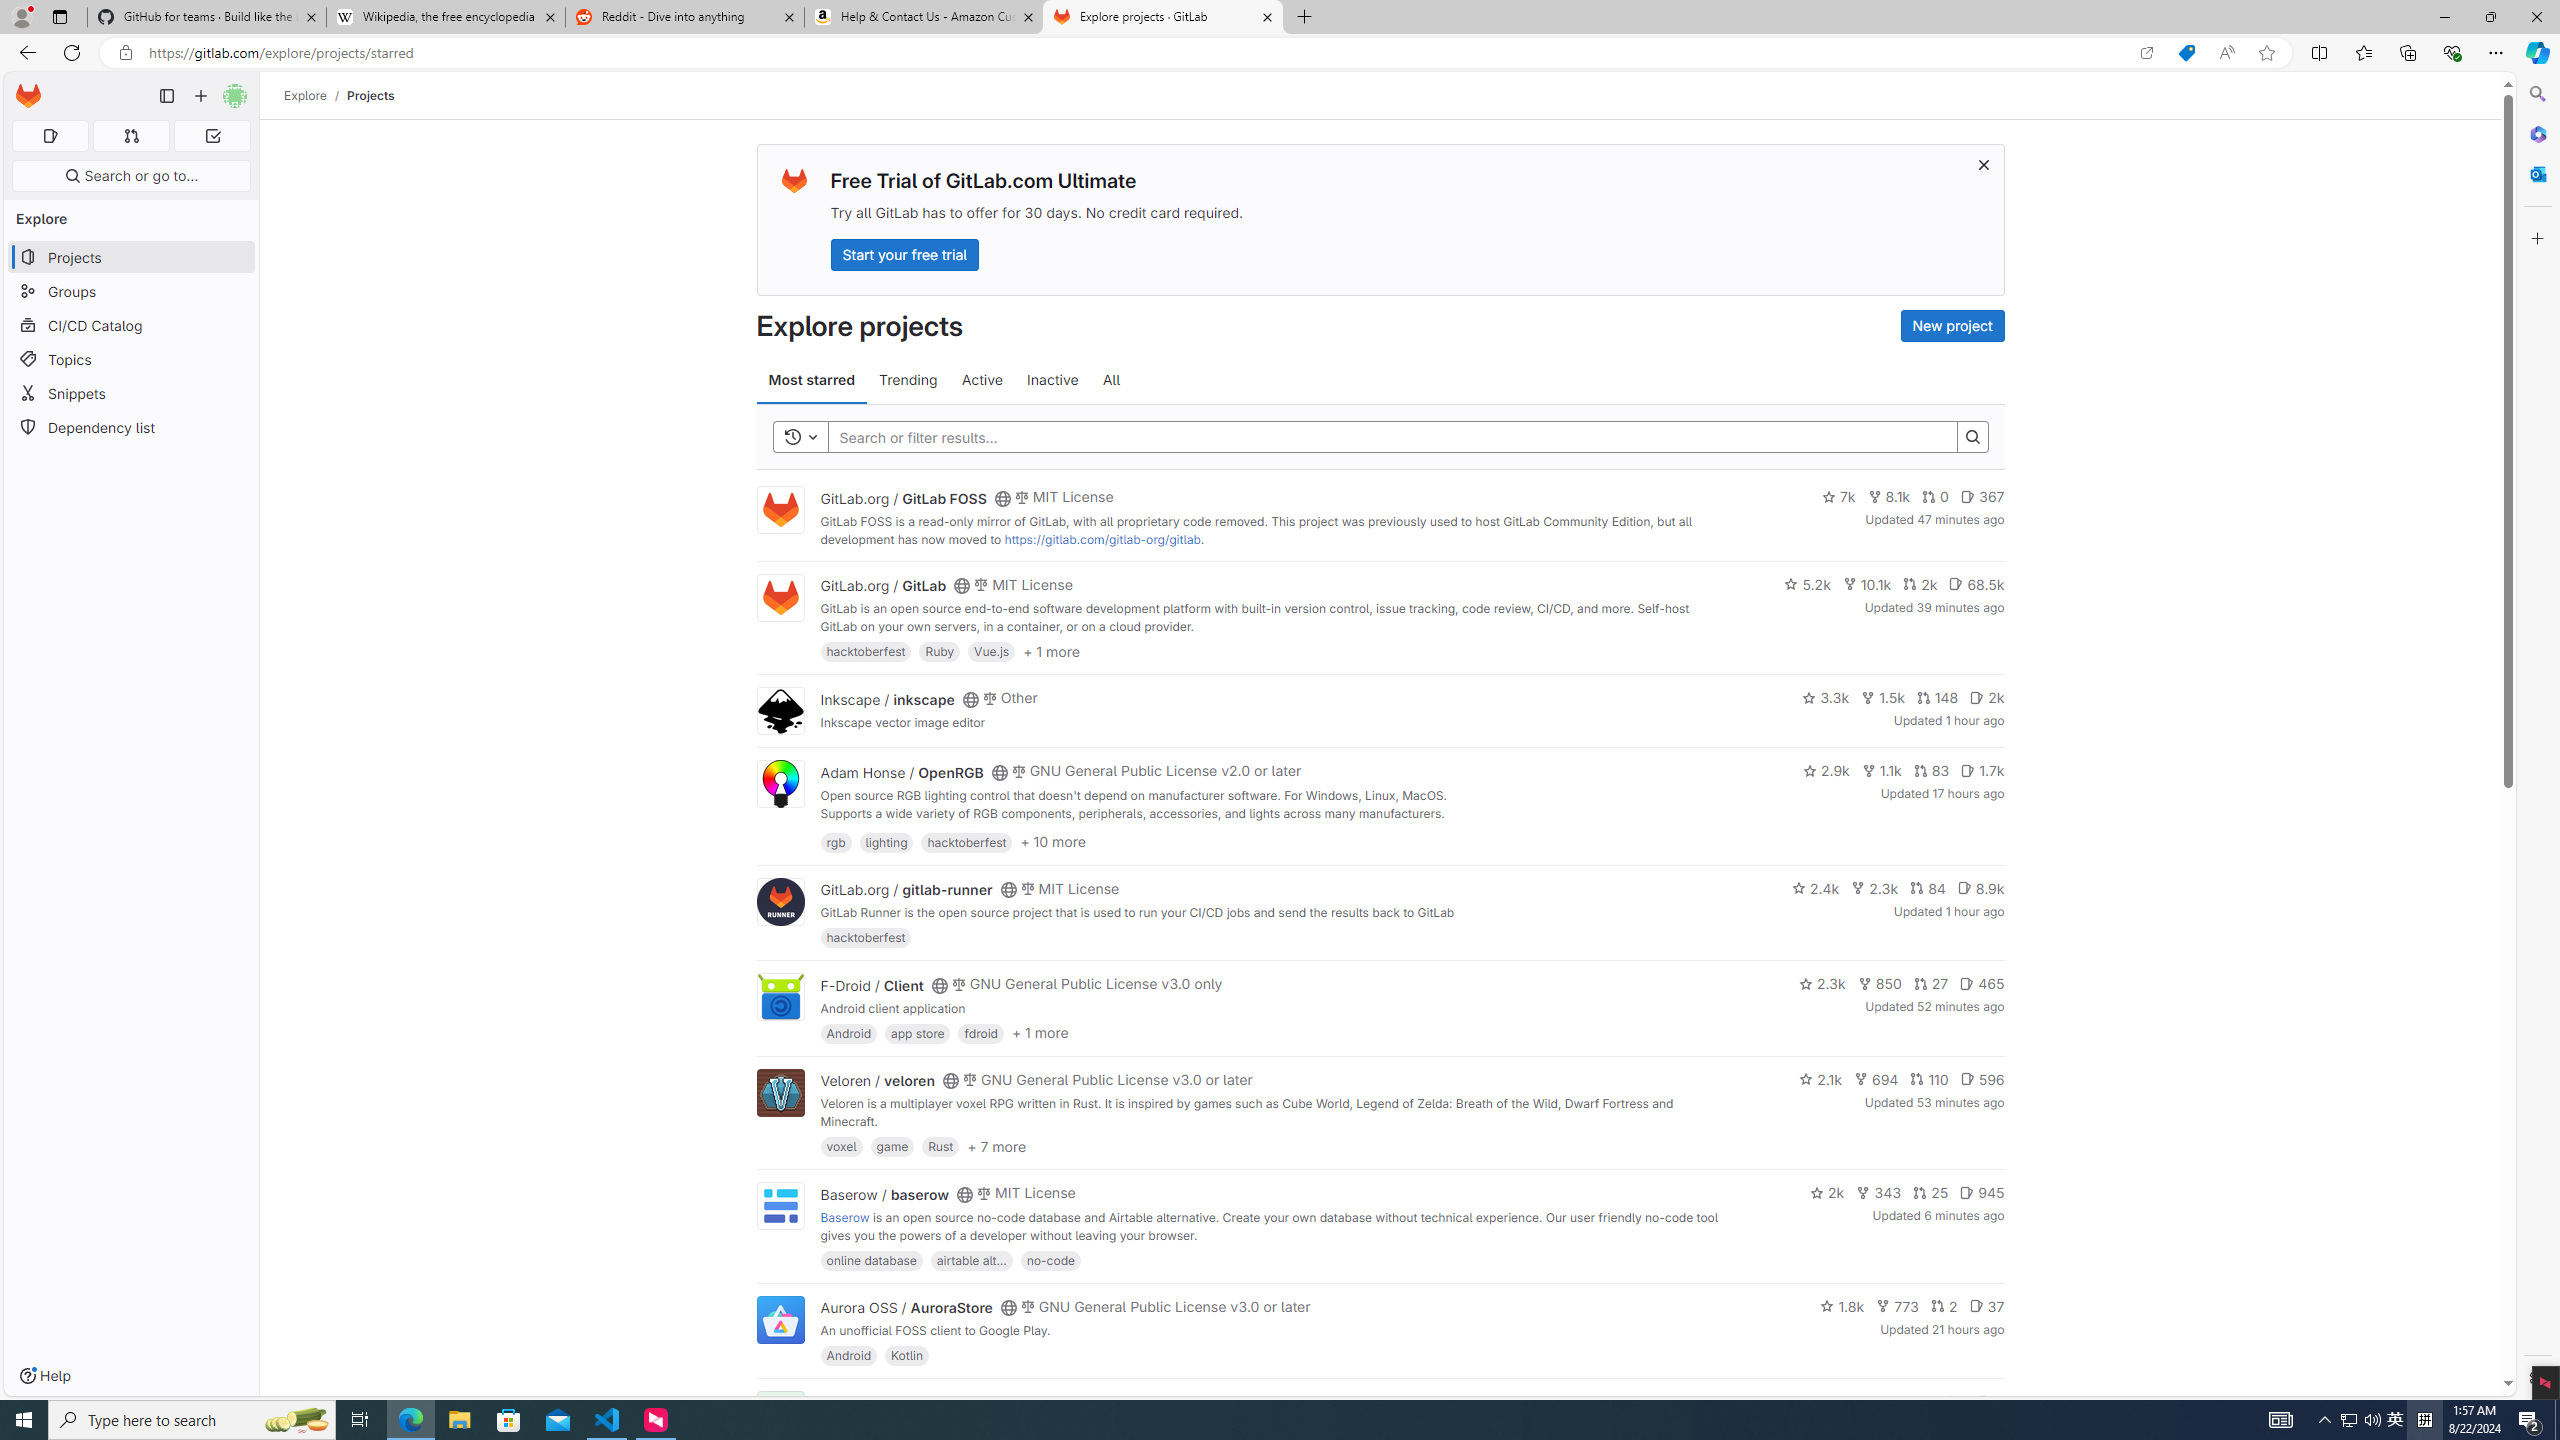 The width and height of the screenshot is (2560, 1440). I want to click on All, so click(1112, 380).